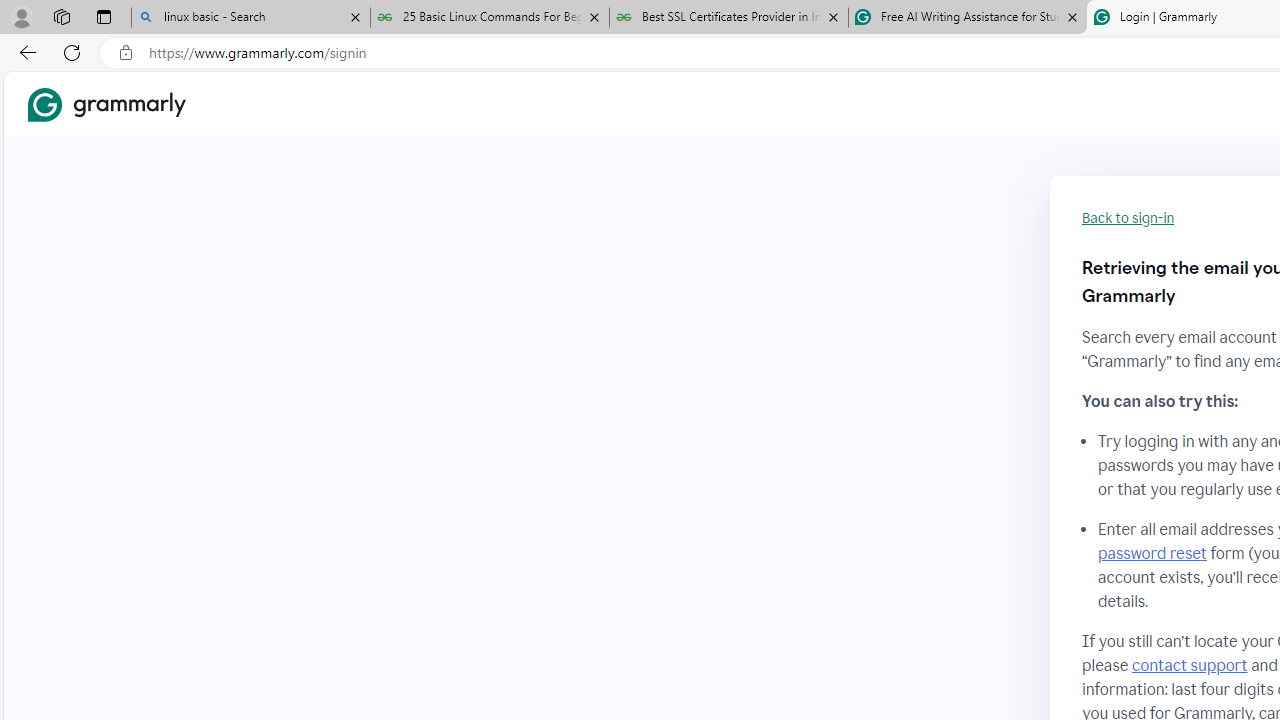 This screenshot has height=720, width=1280. Describe the element at coordinates (250, 18) in the screenshot. I see `linux basic - Search` at that location.